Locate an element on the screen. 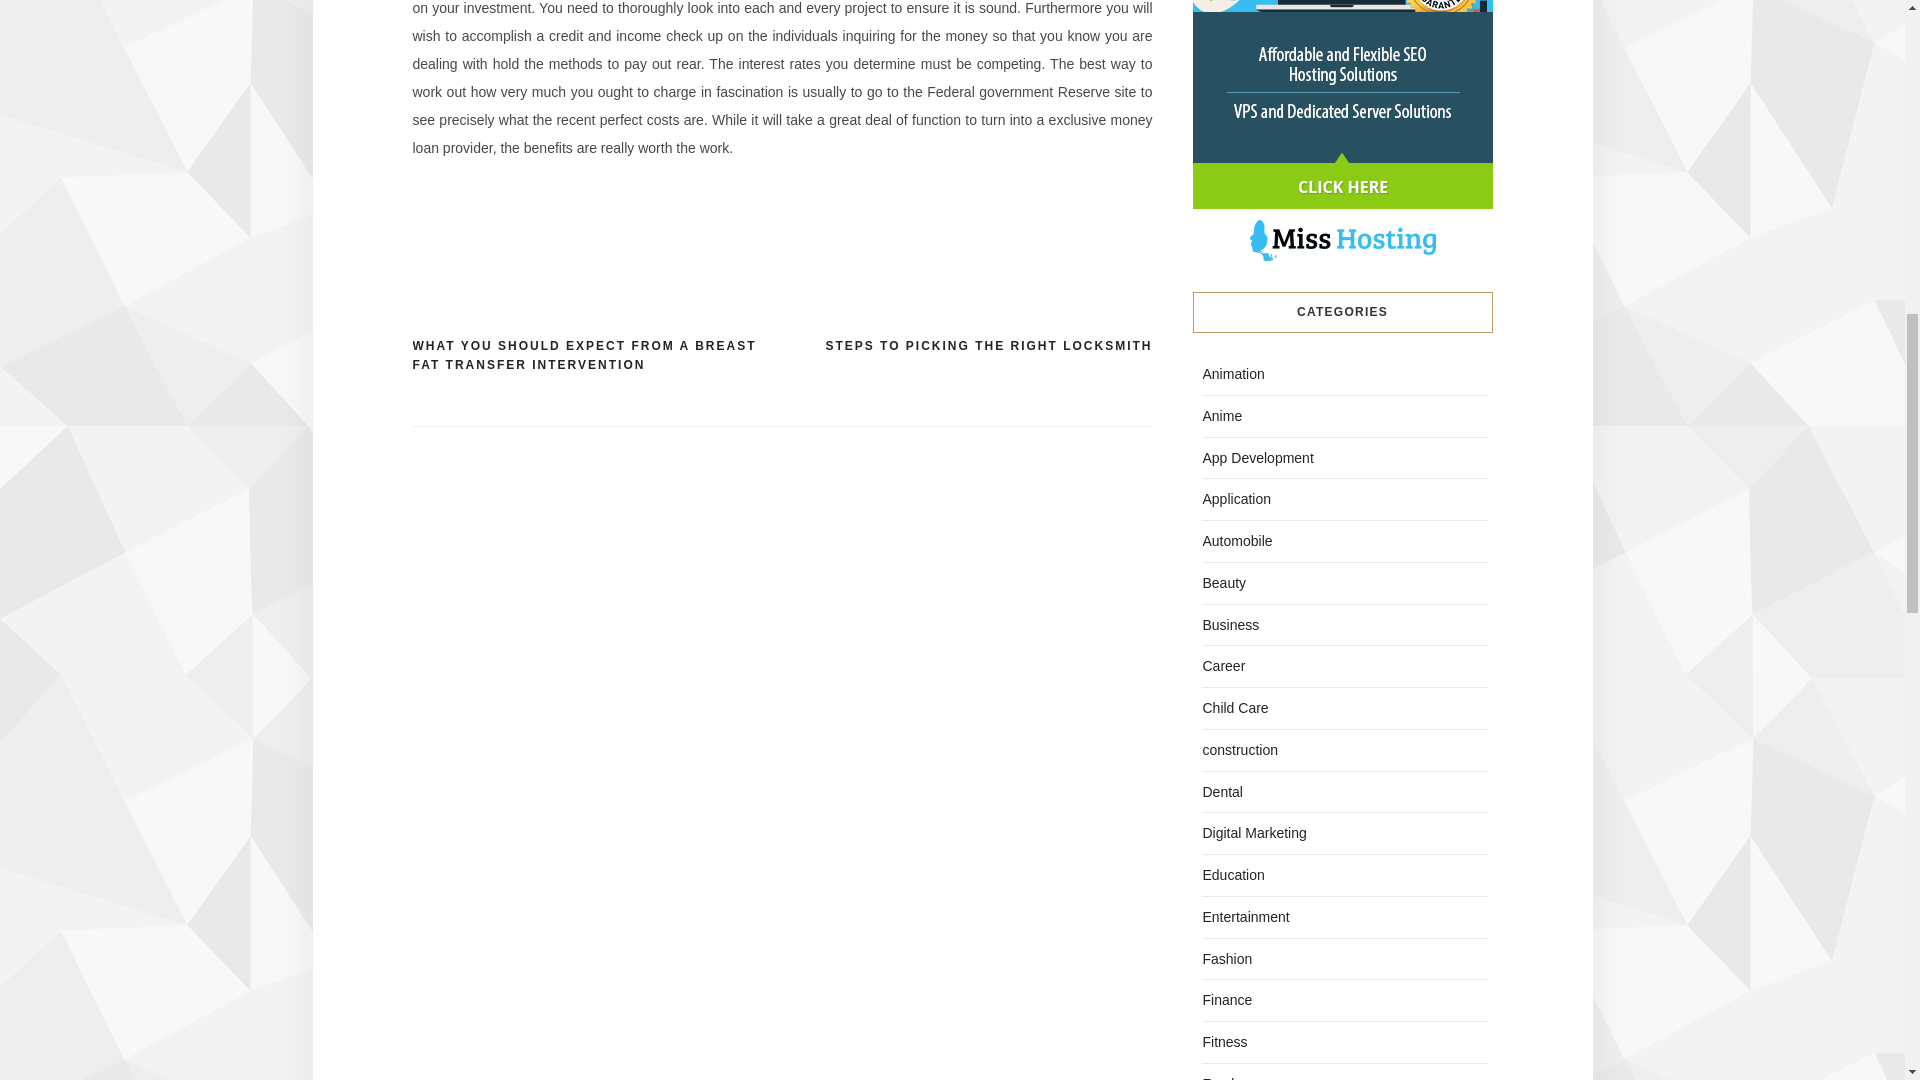 The width and height of the screenshot is (1920, 1080). Career is located at coordinates (1222, 665).